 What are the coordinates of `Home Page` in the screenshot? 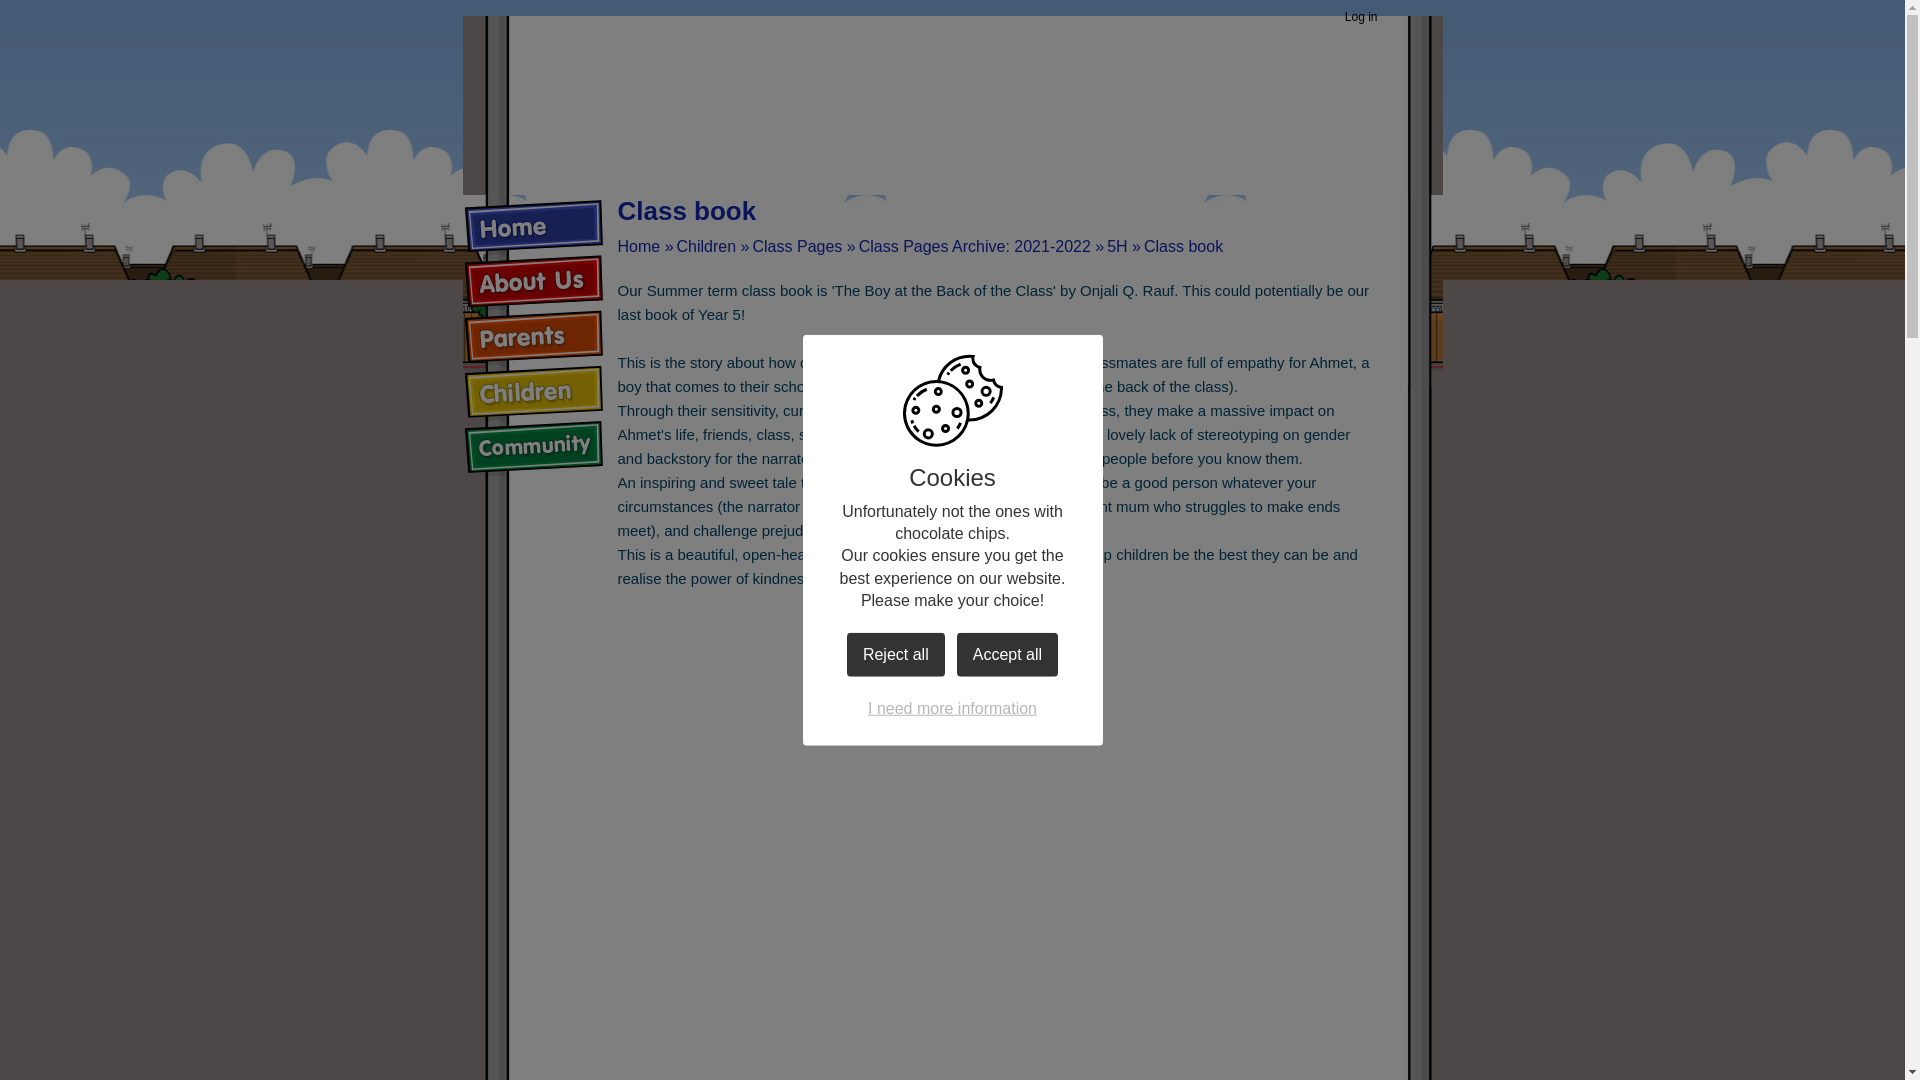 It's located at (952, 92).